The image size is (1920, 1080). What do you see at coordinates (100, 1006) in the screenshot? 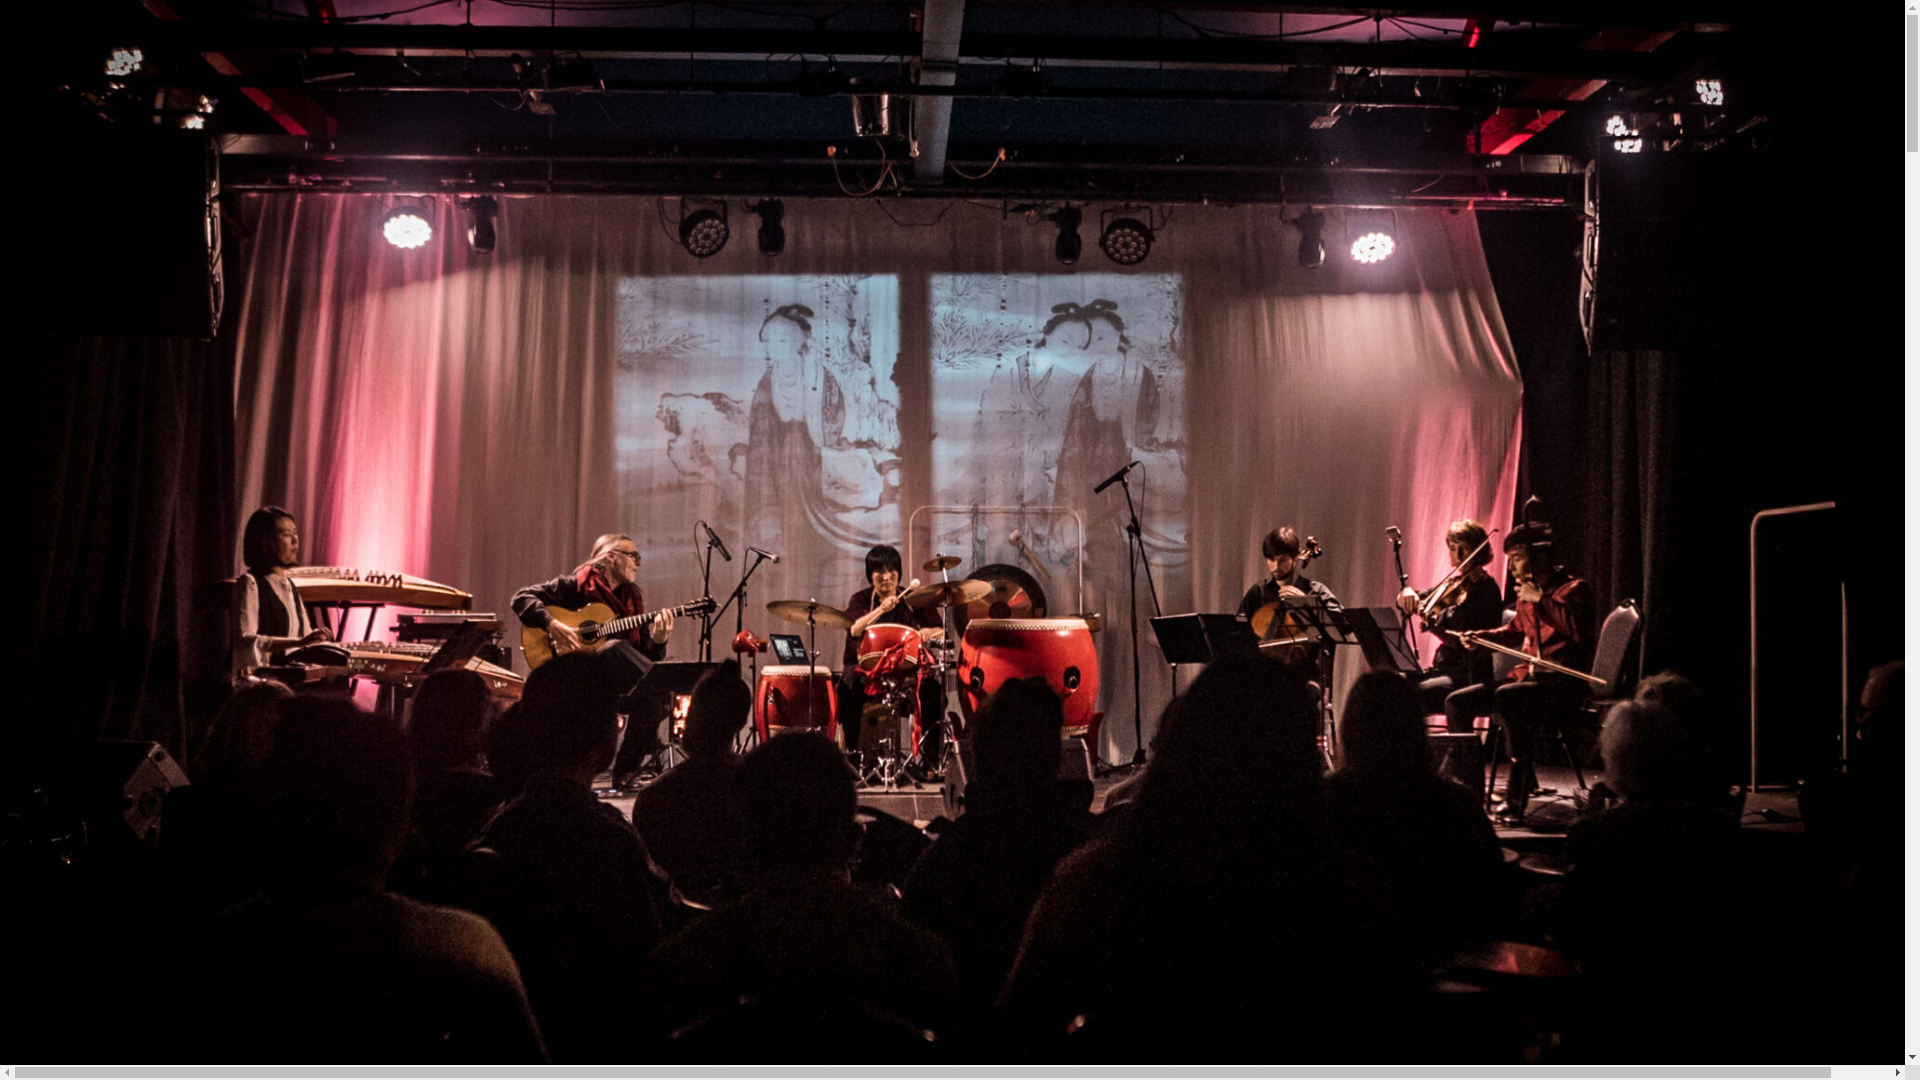
I see `See info & ticketing` at bounding box center [100, 1006].